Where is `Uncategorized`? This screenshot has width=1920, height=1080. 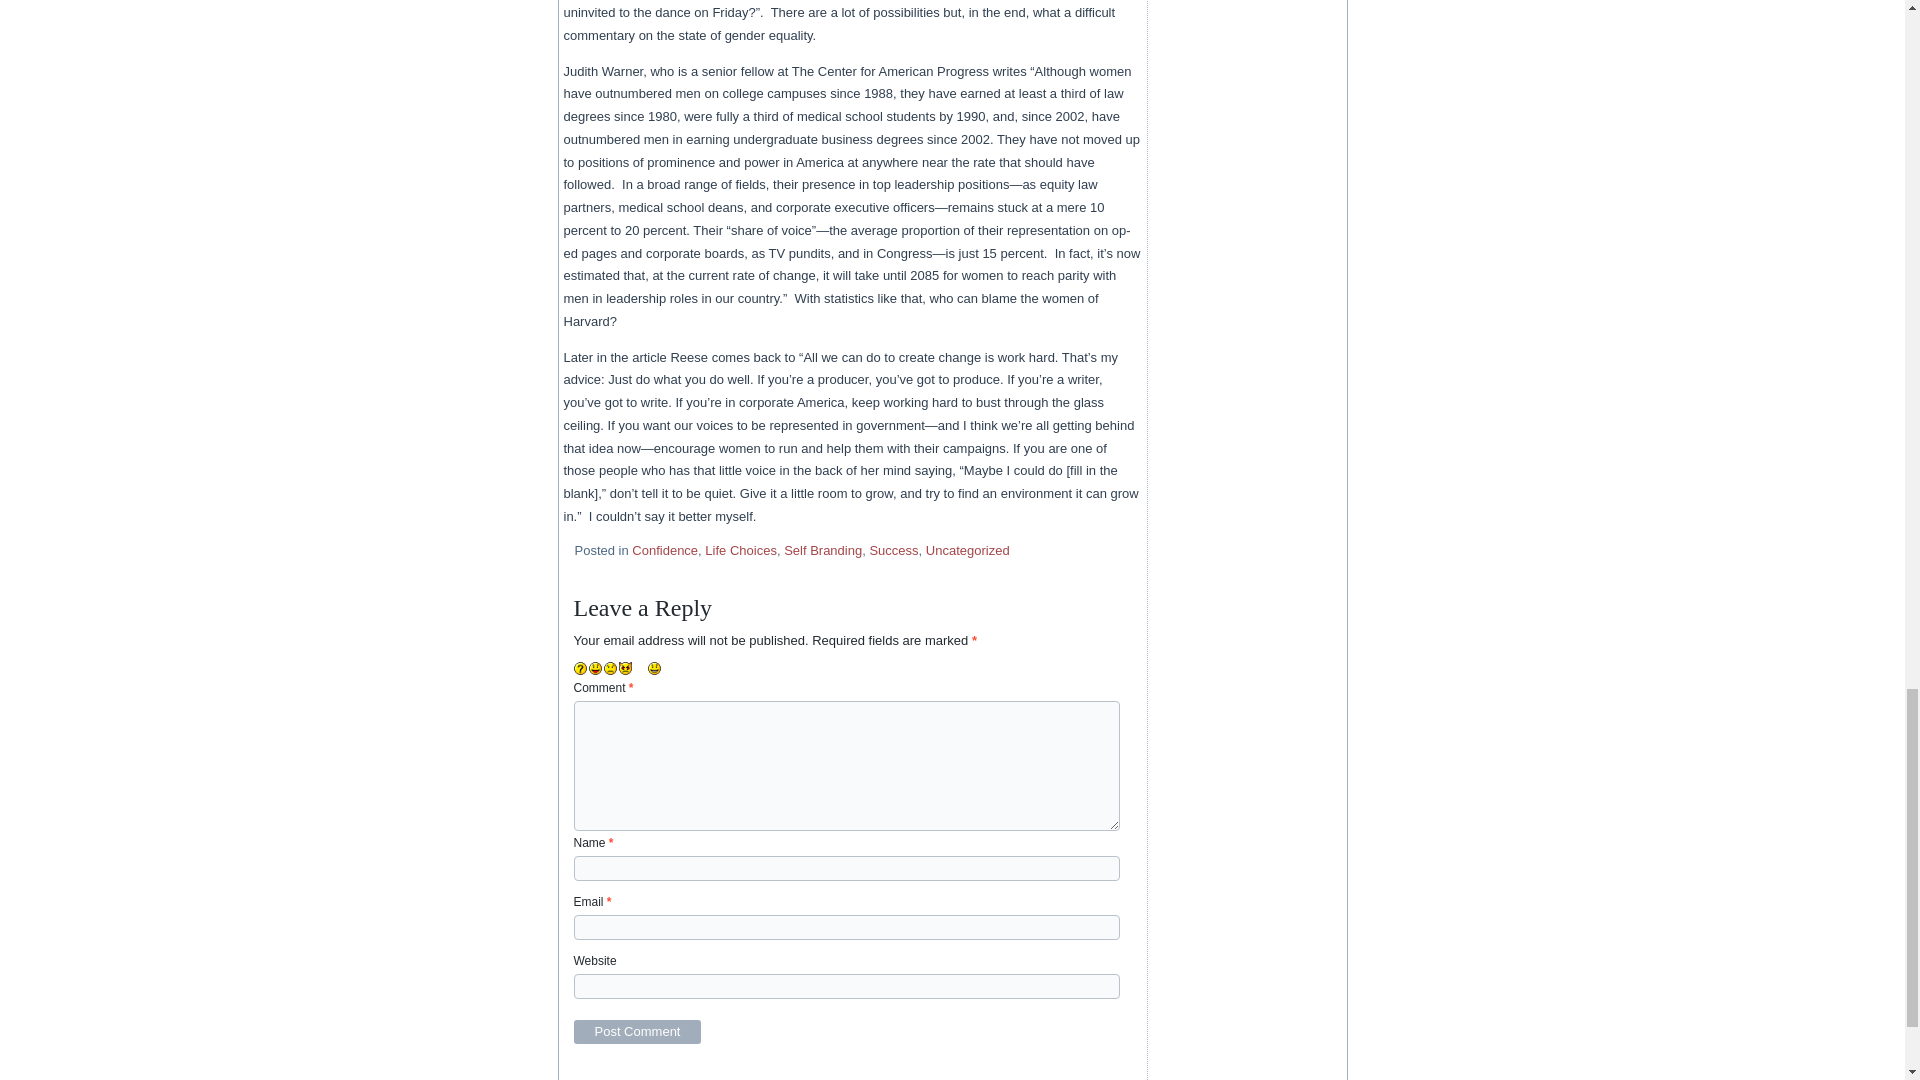 Uncategorized is located at coordinates (967, 550).